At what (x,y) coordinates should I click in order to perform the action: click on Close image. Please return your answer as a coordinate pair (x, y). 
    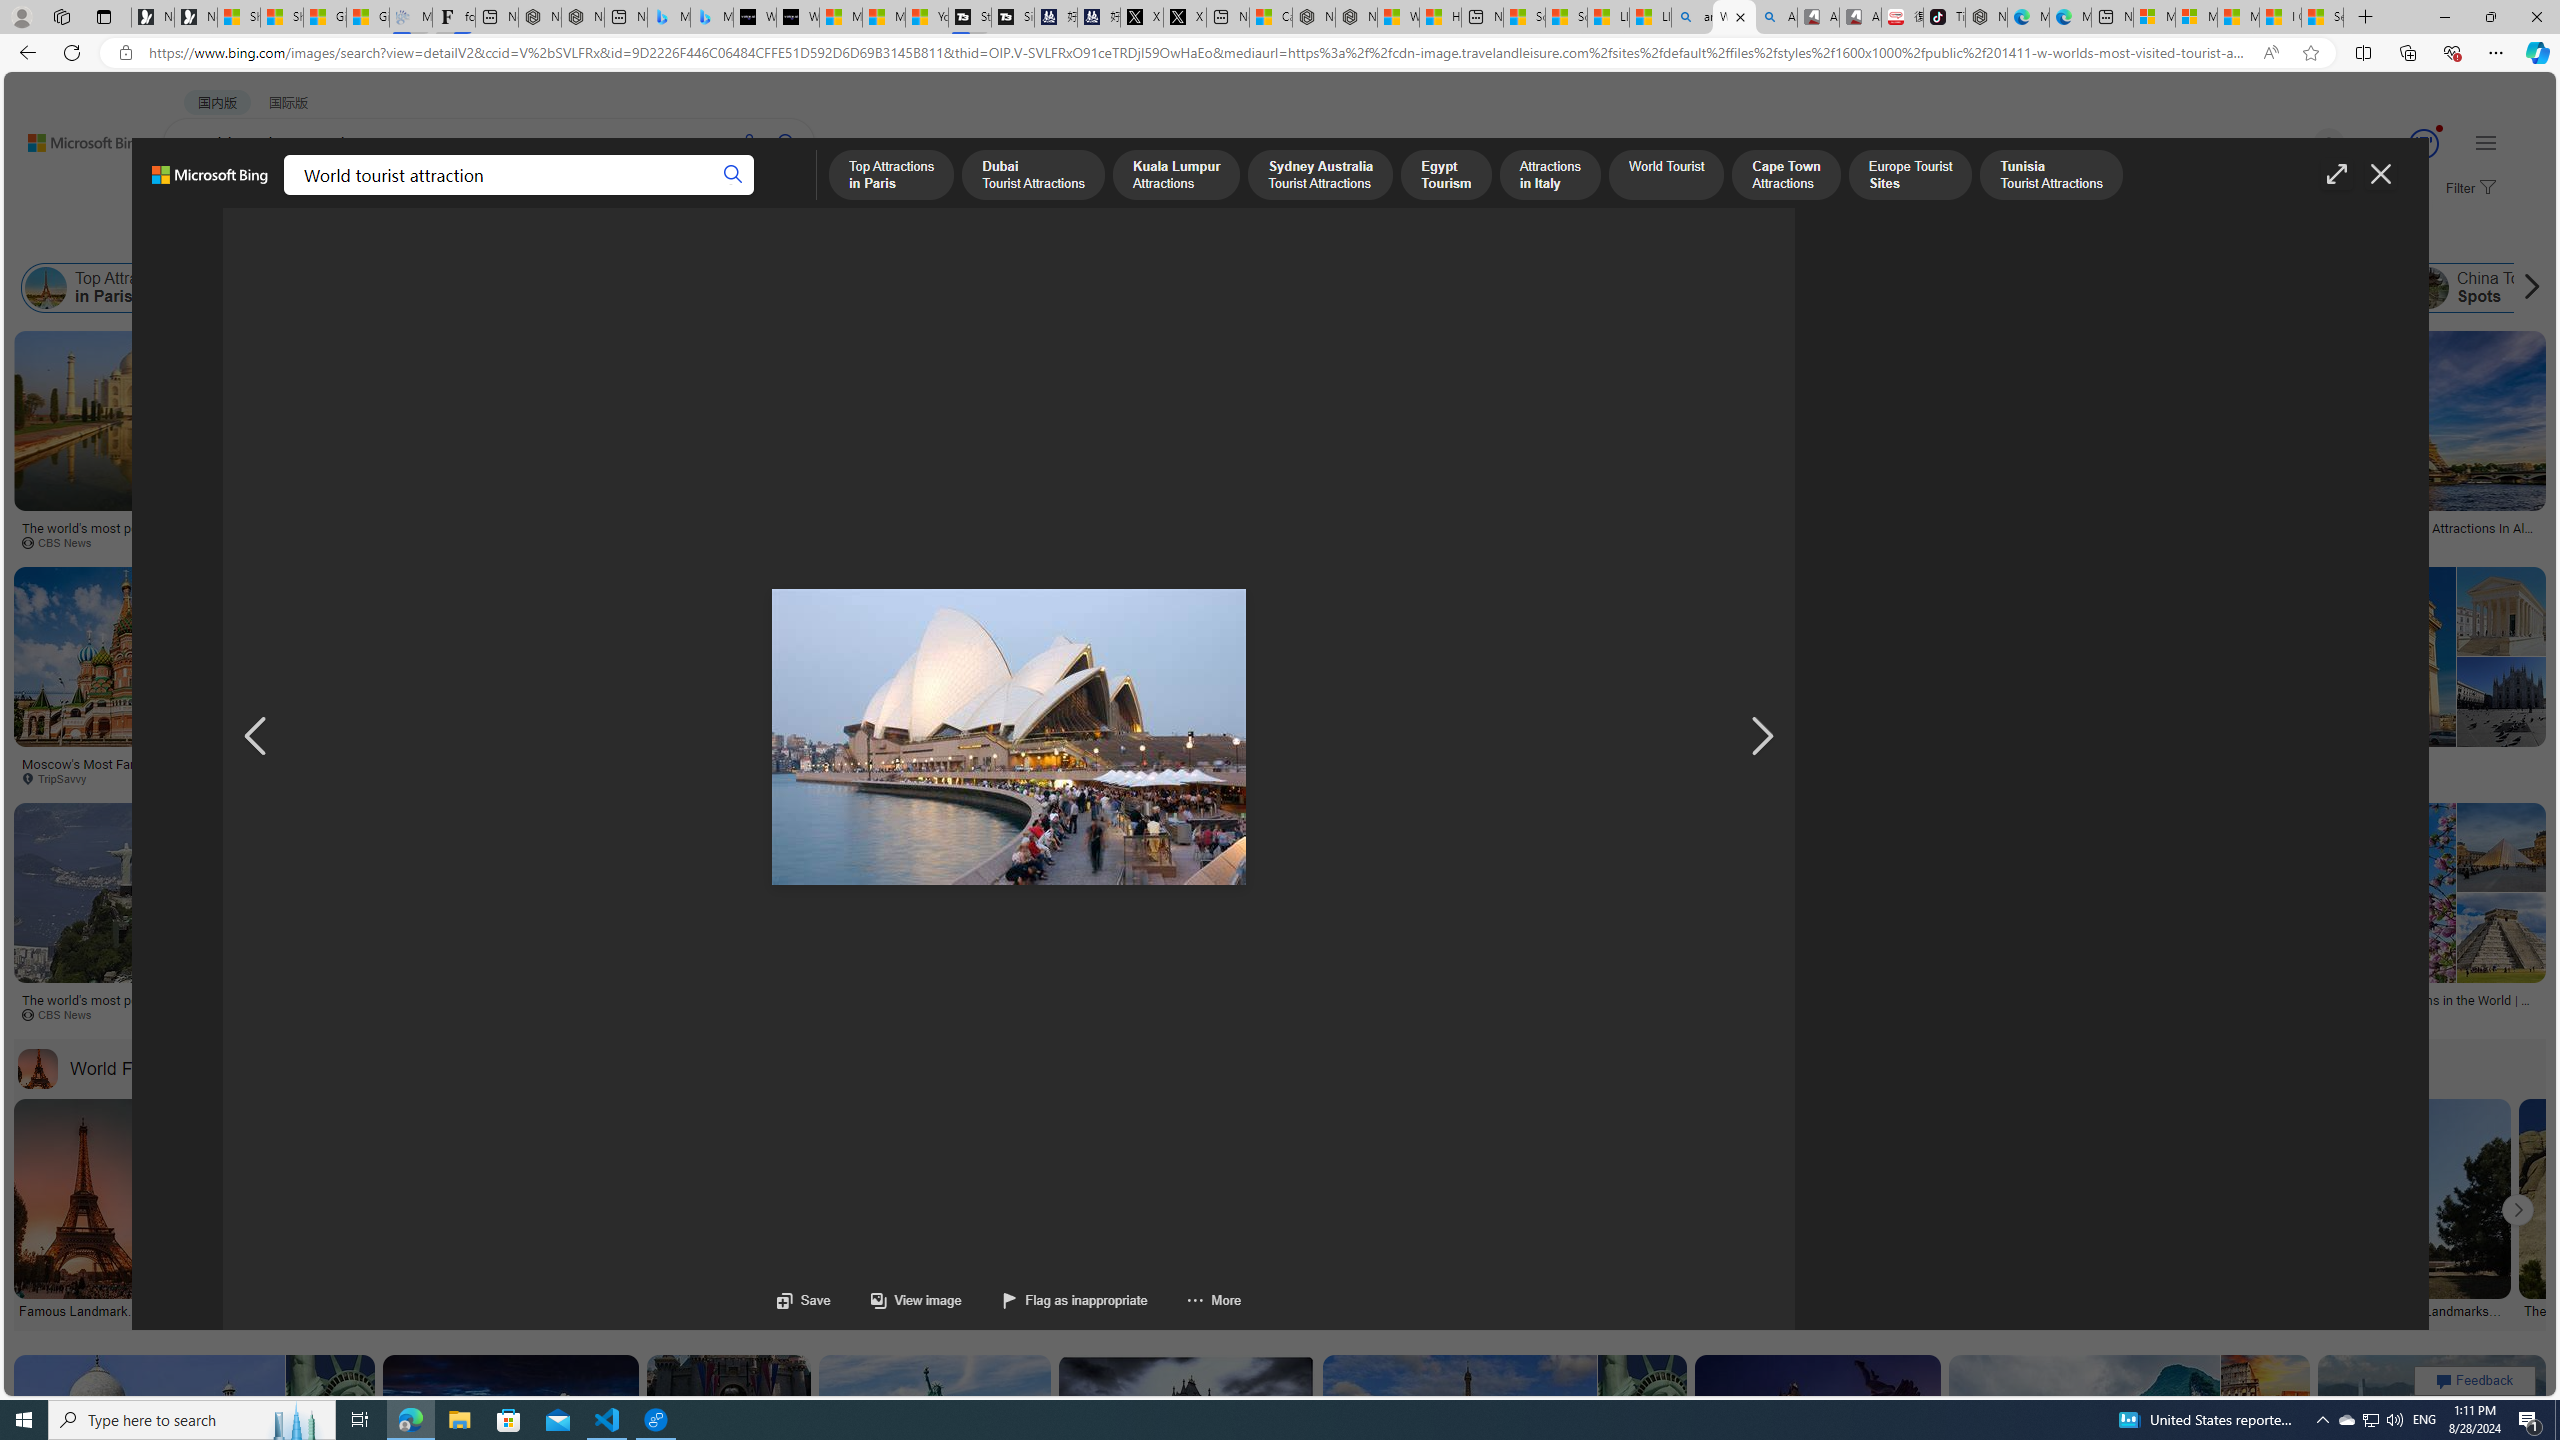
    Looking at the image, I should click on (2379, 174).